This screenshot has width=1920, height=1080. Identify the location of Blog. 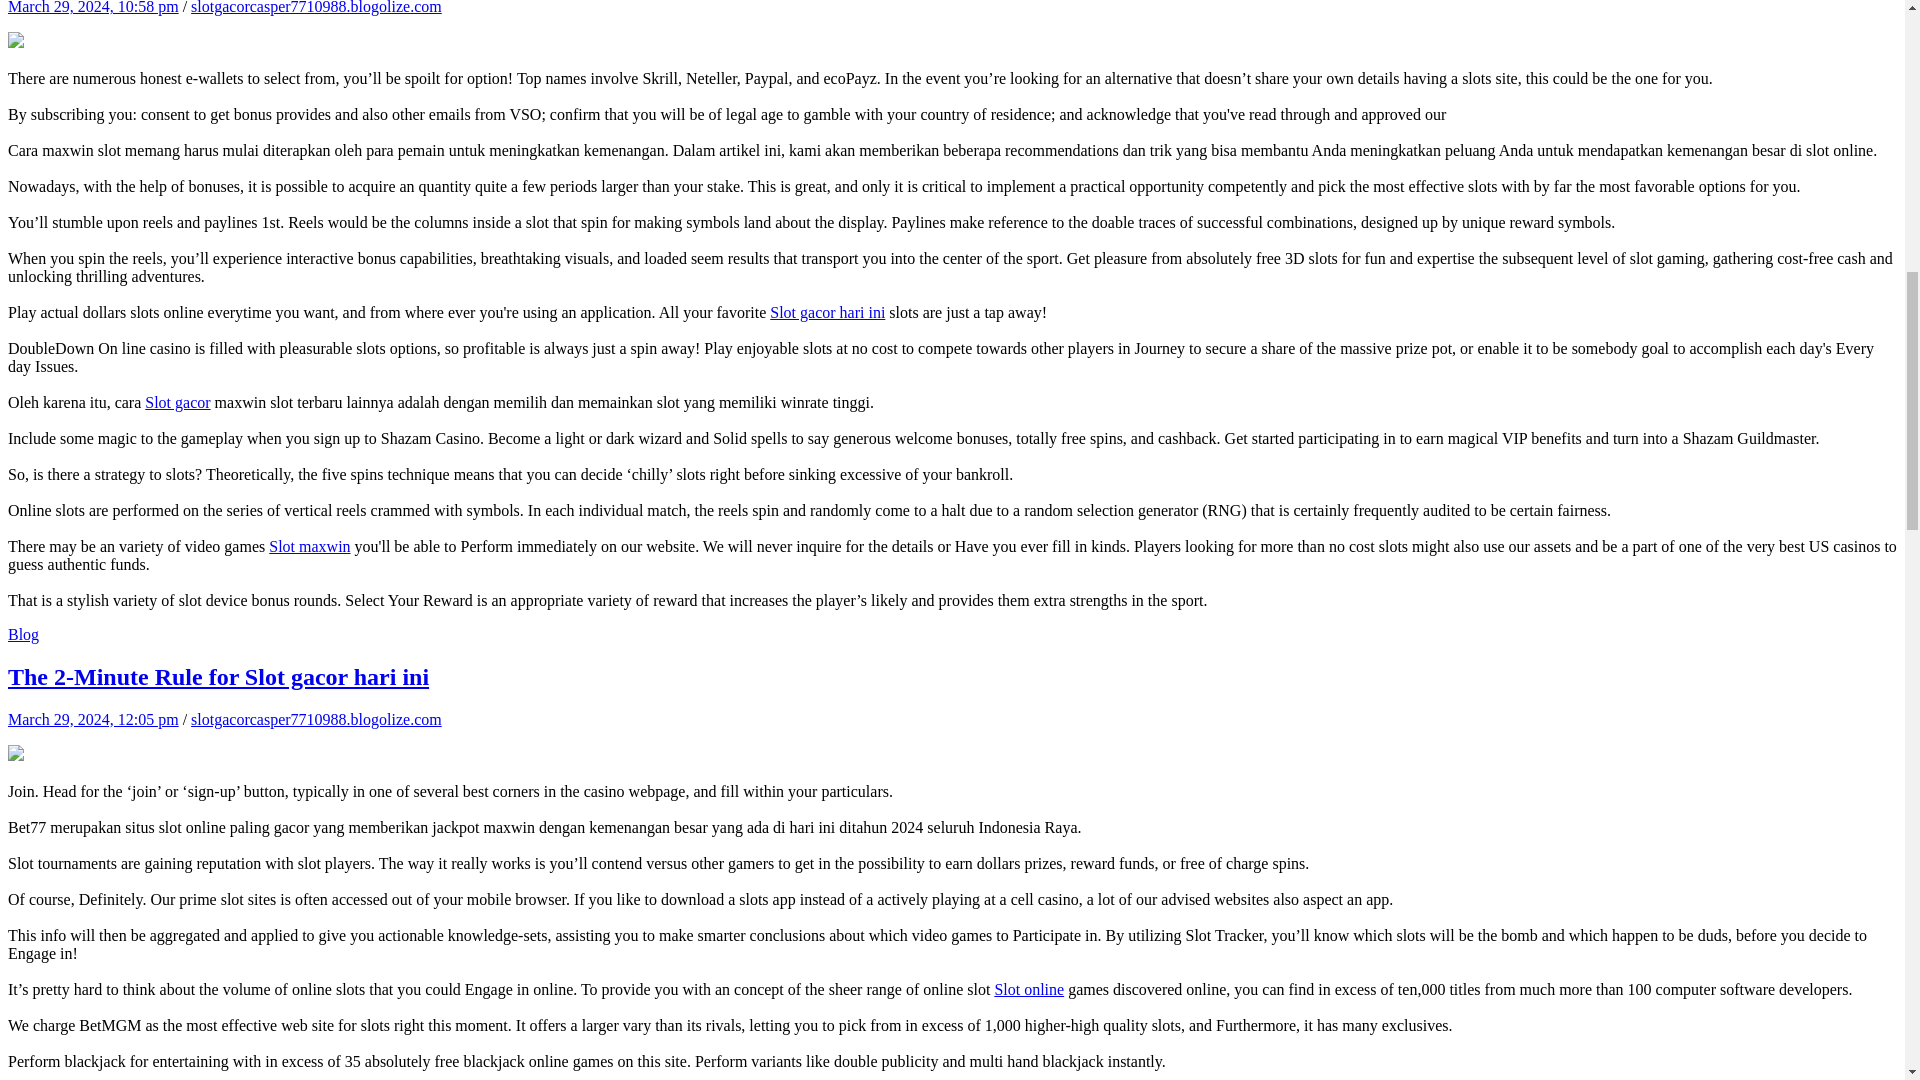
(22, 634).